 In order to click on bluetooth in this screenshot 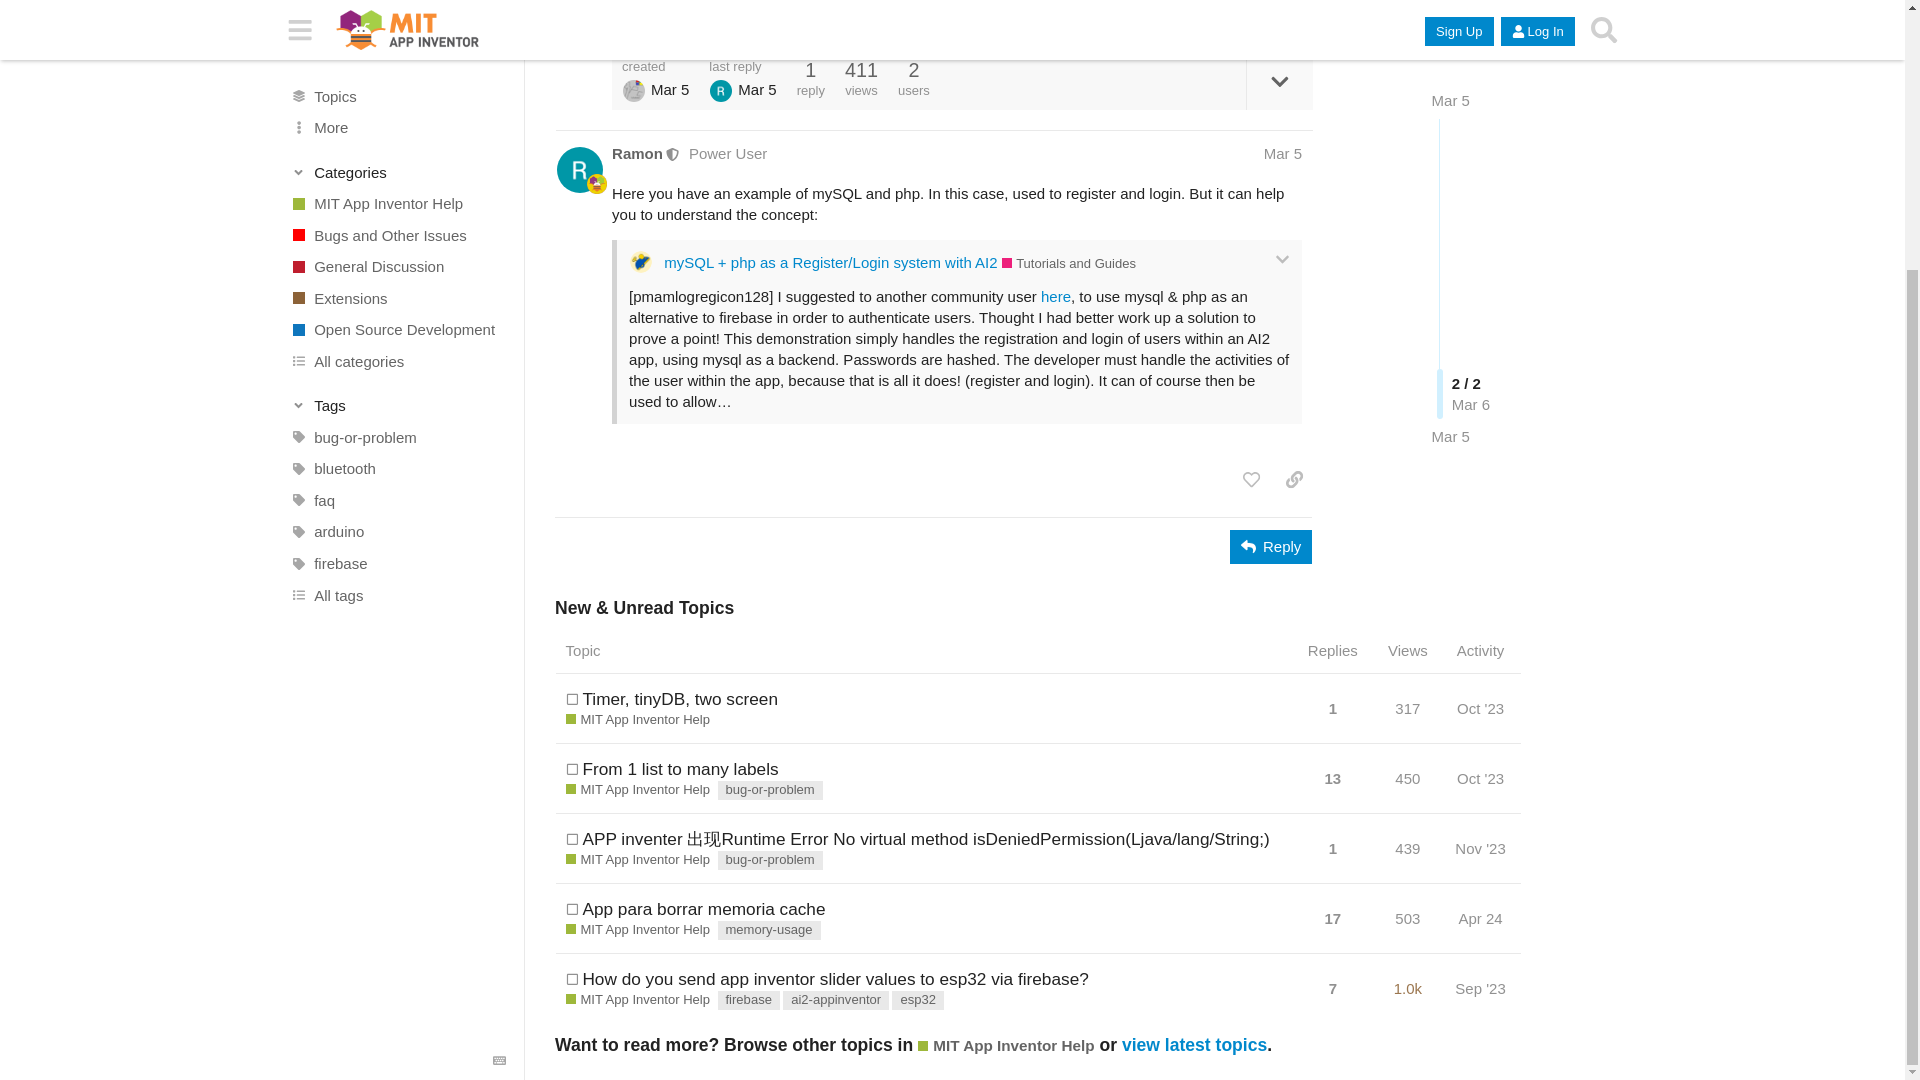, I will do `click(397, 122)`.